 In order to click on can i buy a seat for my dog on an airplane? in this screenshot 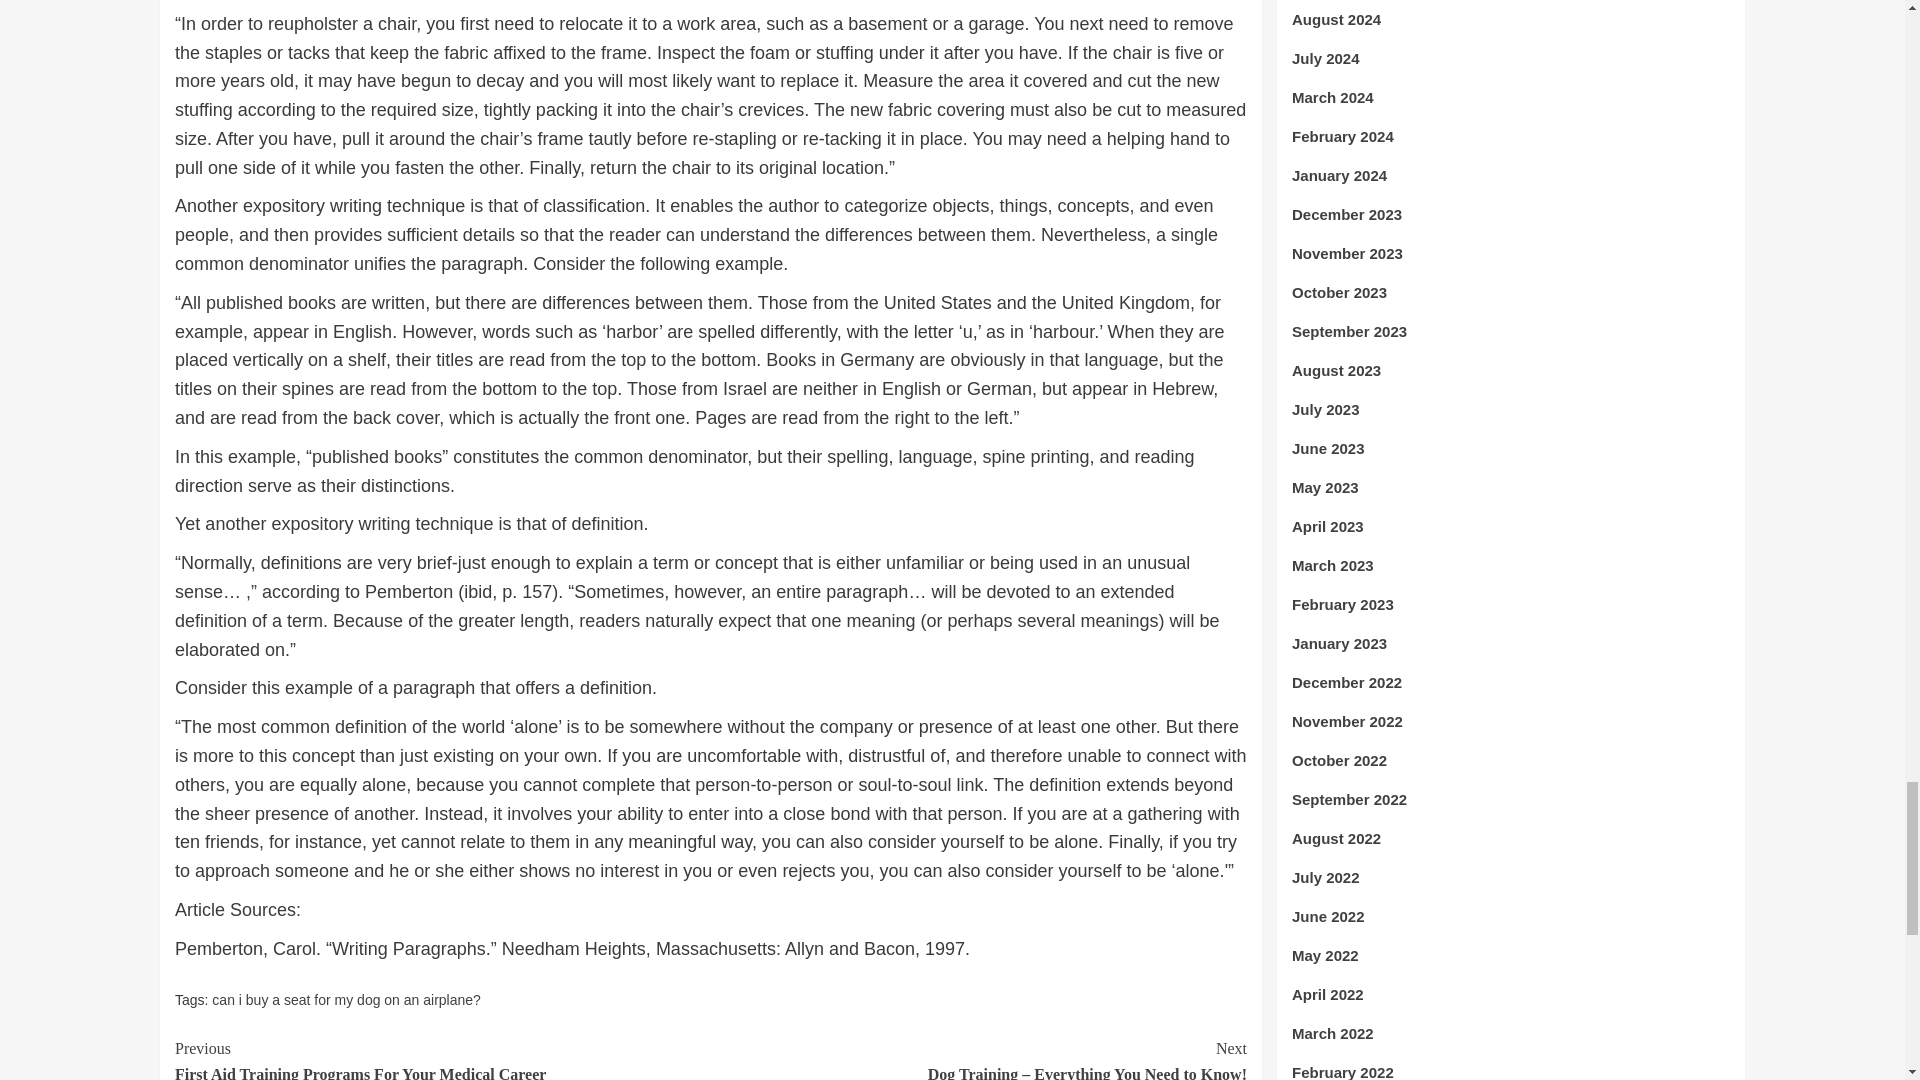, I will do `click(442, 1058)`.